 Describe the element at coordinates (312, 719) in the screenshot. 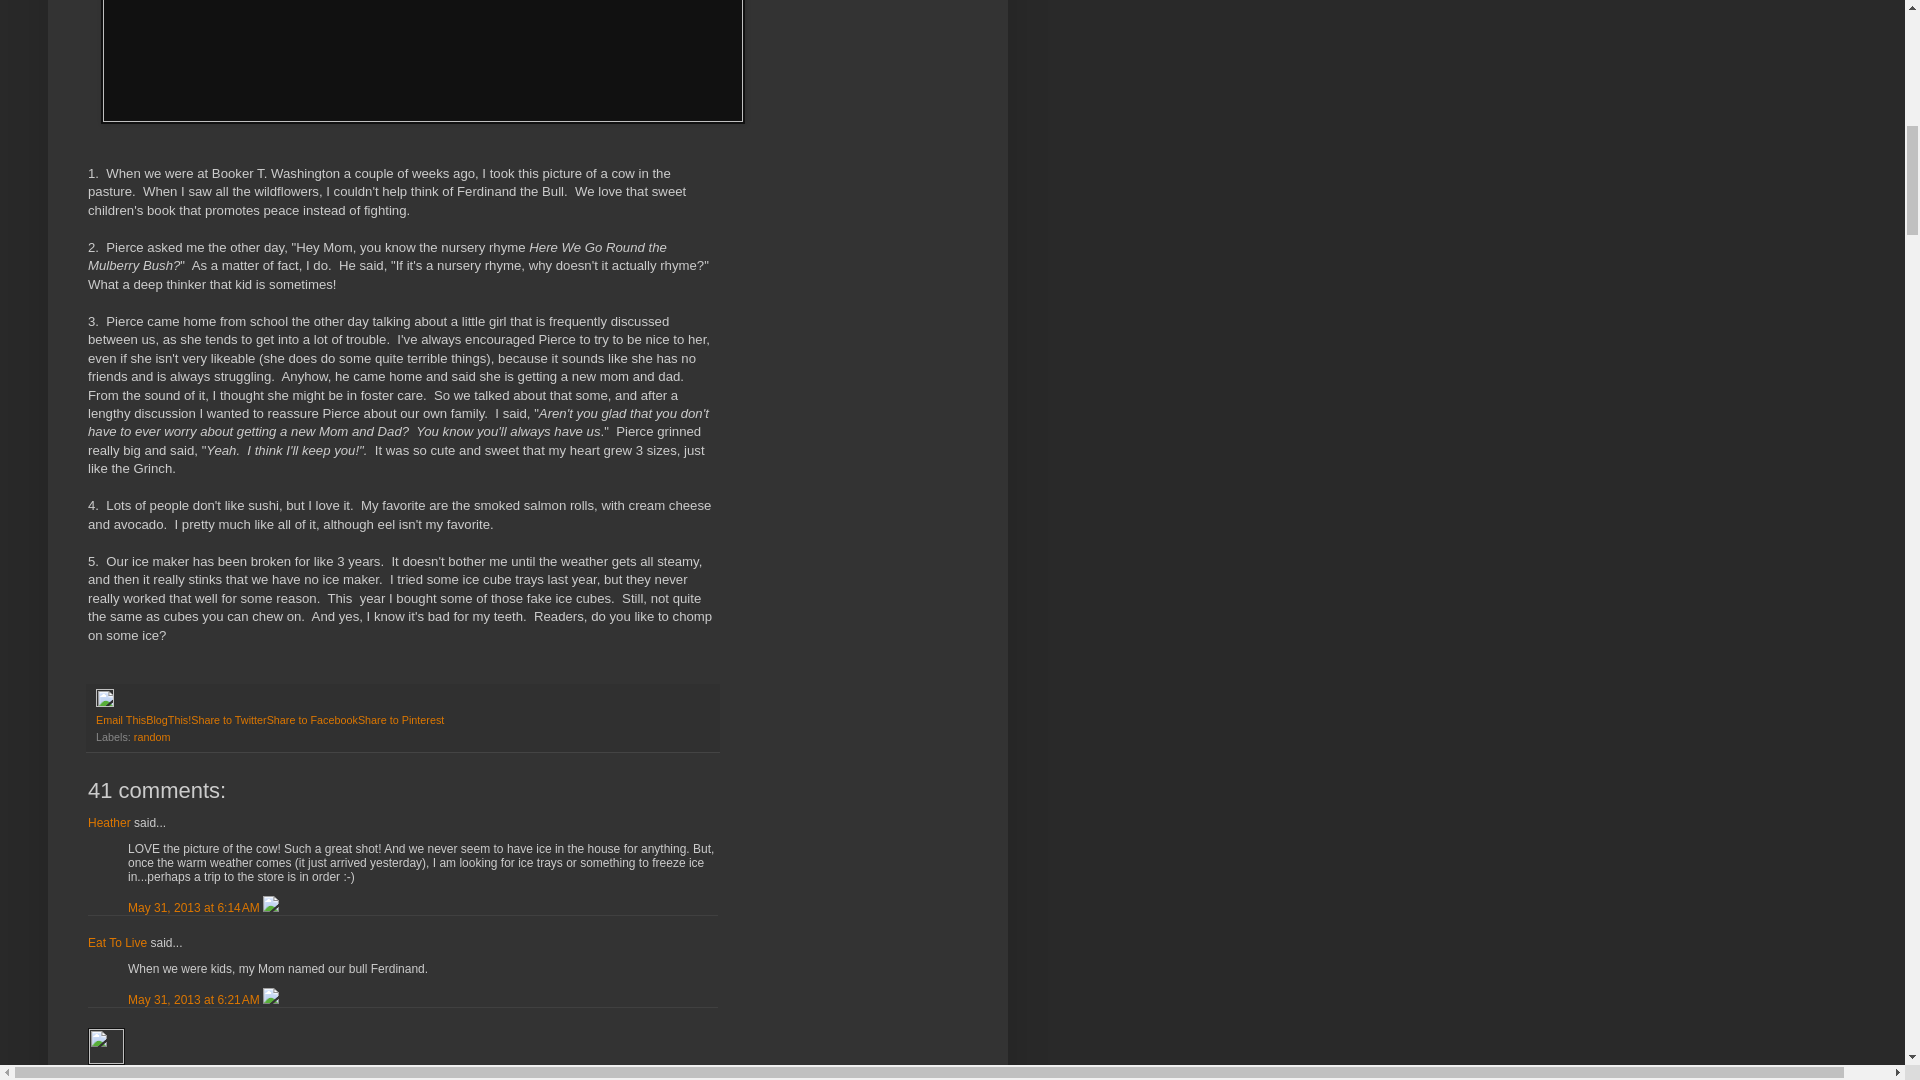

I see `Share to Facebook` at that location.